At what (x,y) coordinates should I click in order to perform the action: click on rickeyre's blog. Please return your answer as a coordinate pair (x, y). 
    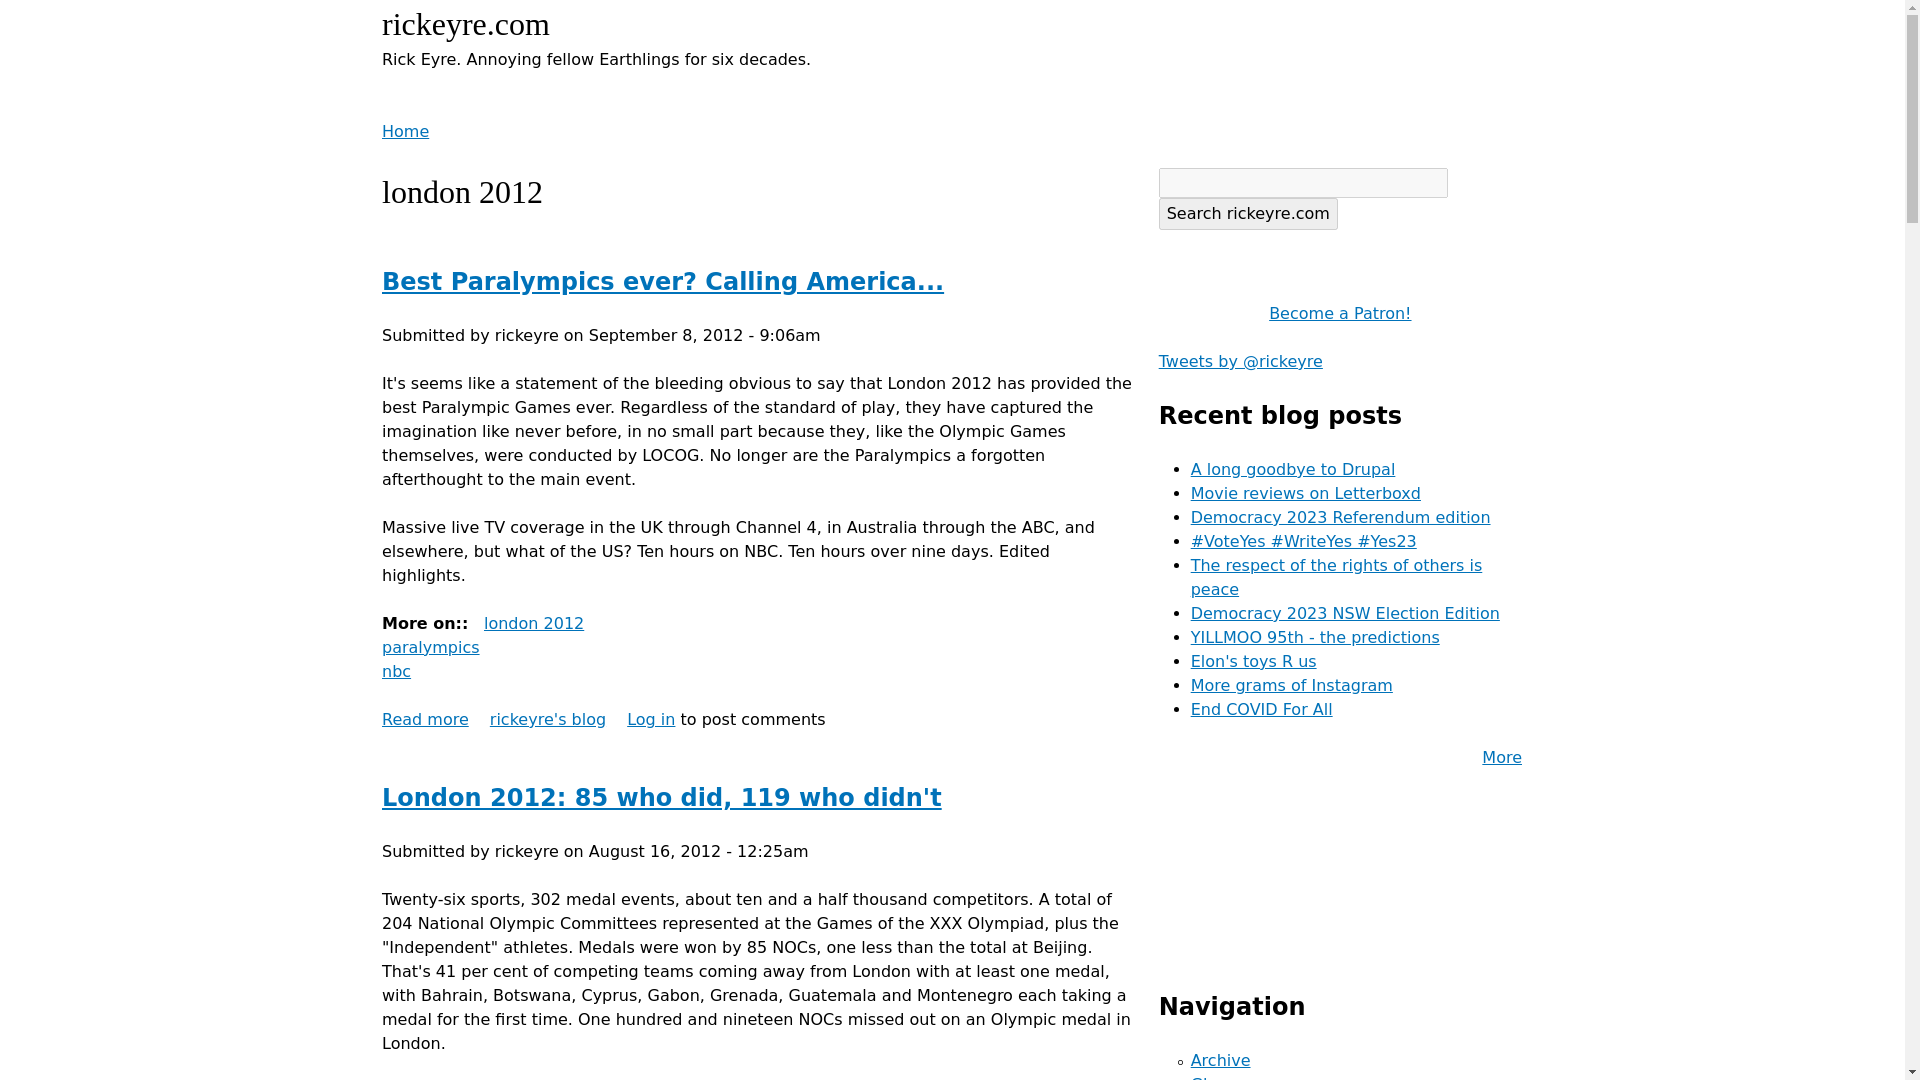
    Looking at the image, I should click on (548, 719).